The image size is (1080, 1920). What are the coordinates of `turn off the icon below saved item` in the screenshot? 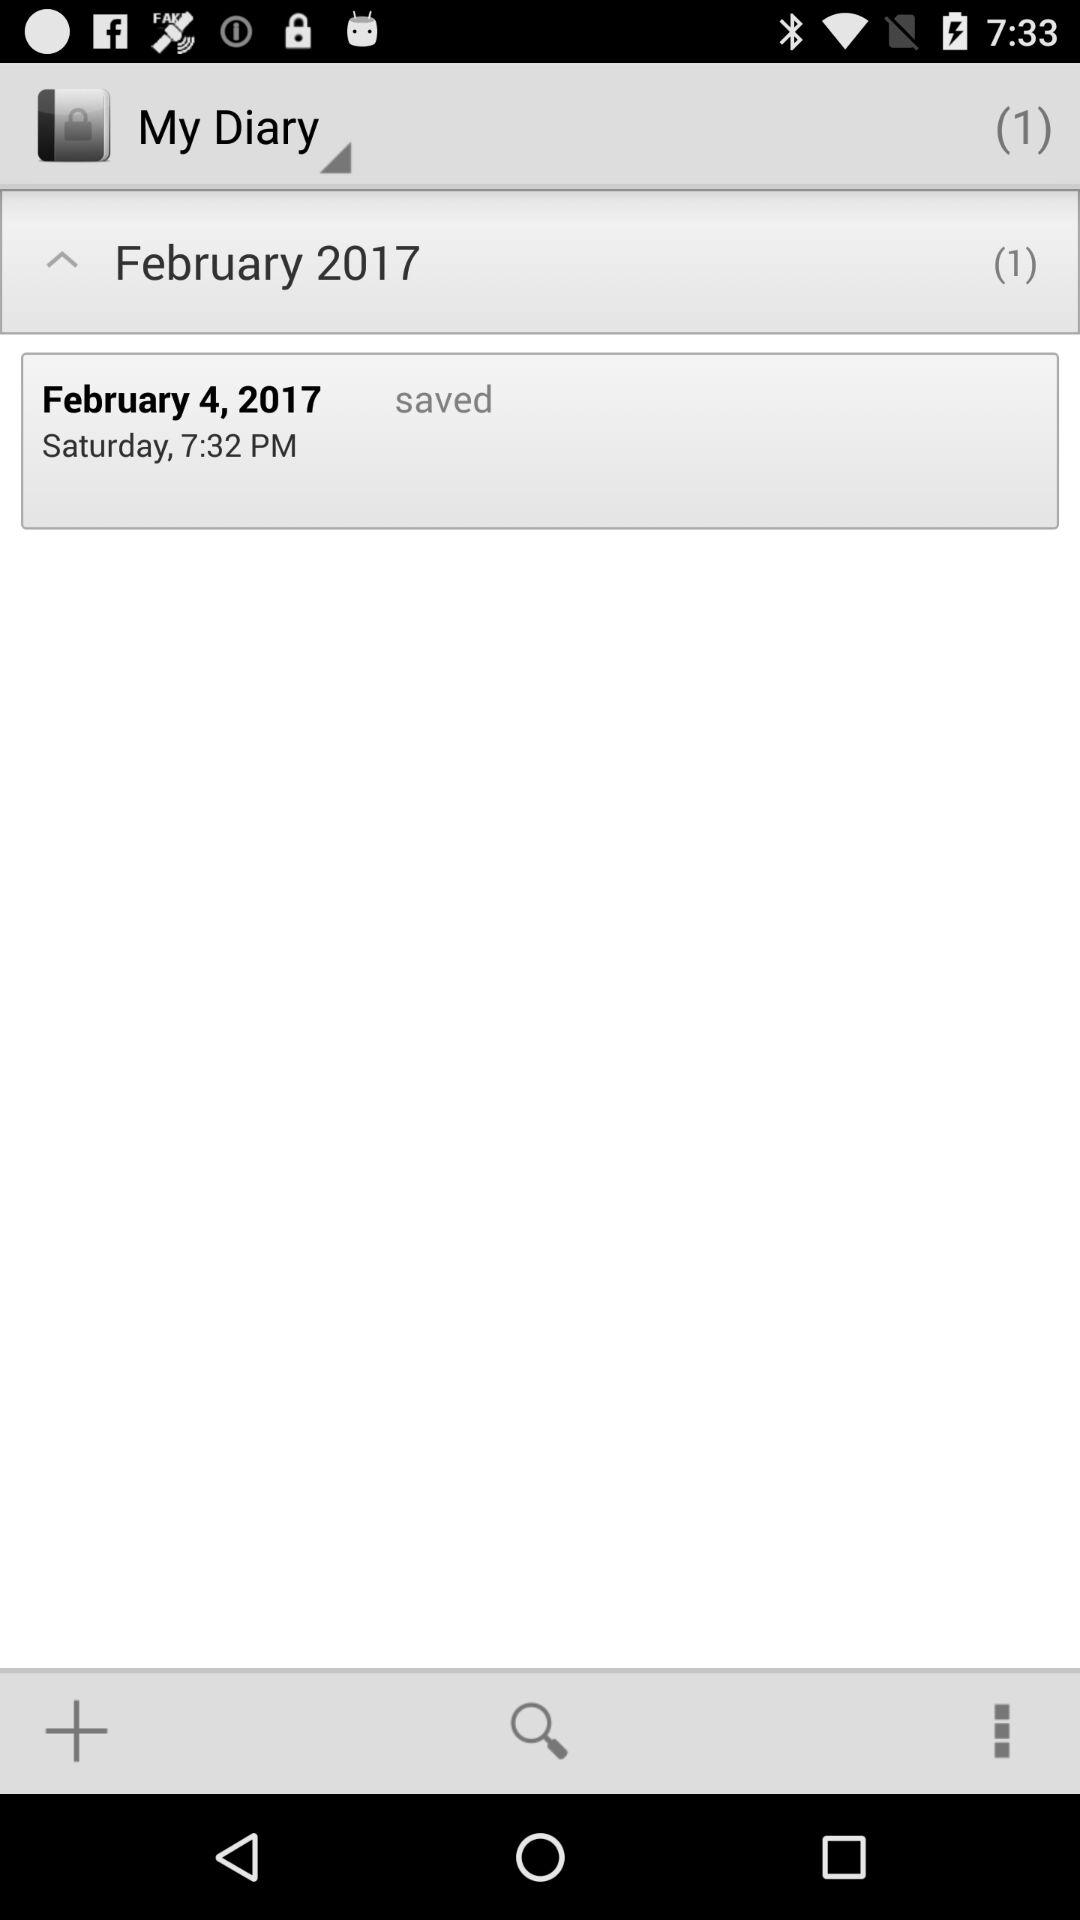 It's located at (539, 1730).